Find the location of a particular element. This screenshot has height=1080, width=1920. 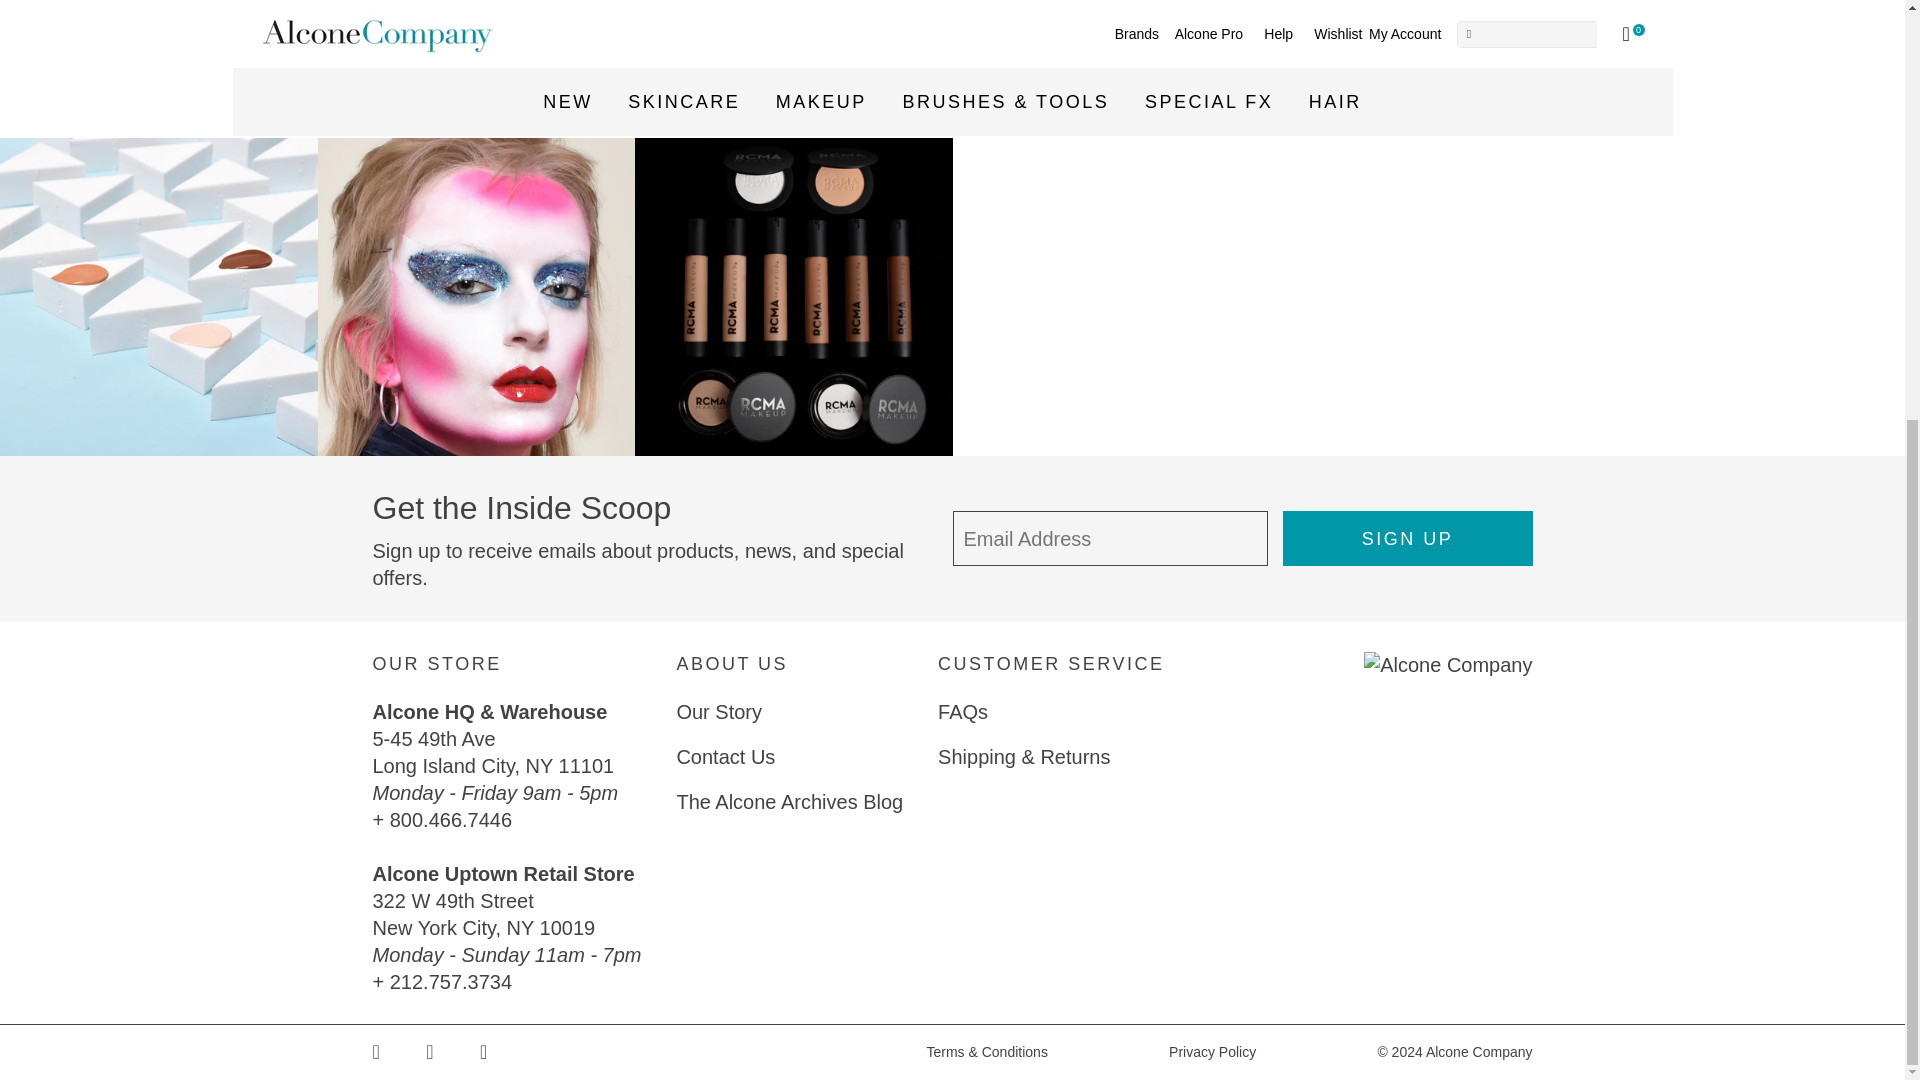

Alcone Company on Pinterest is located at coordinates (453, 1052).